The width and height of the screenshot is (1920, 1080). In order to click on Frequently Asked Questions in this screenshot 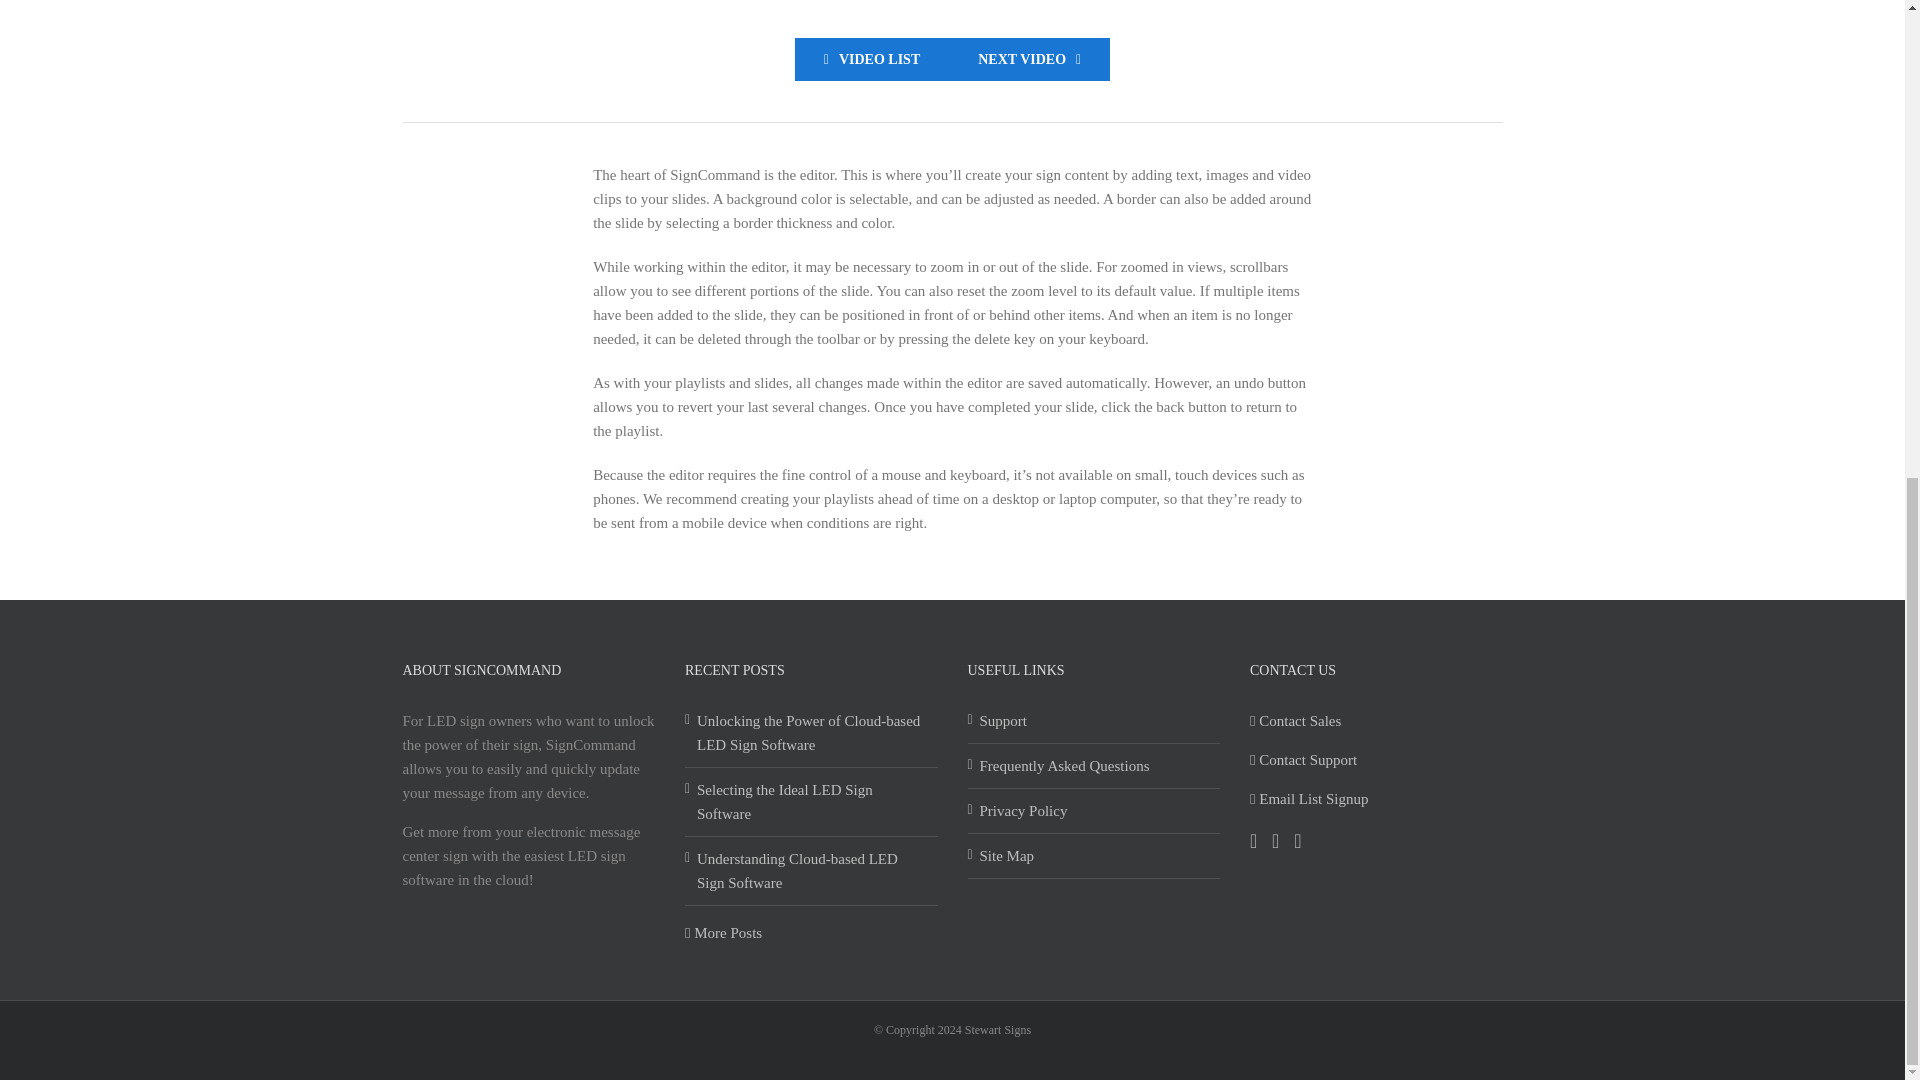, I will do `click(1095, 765)`.